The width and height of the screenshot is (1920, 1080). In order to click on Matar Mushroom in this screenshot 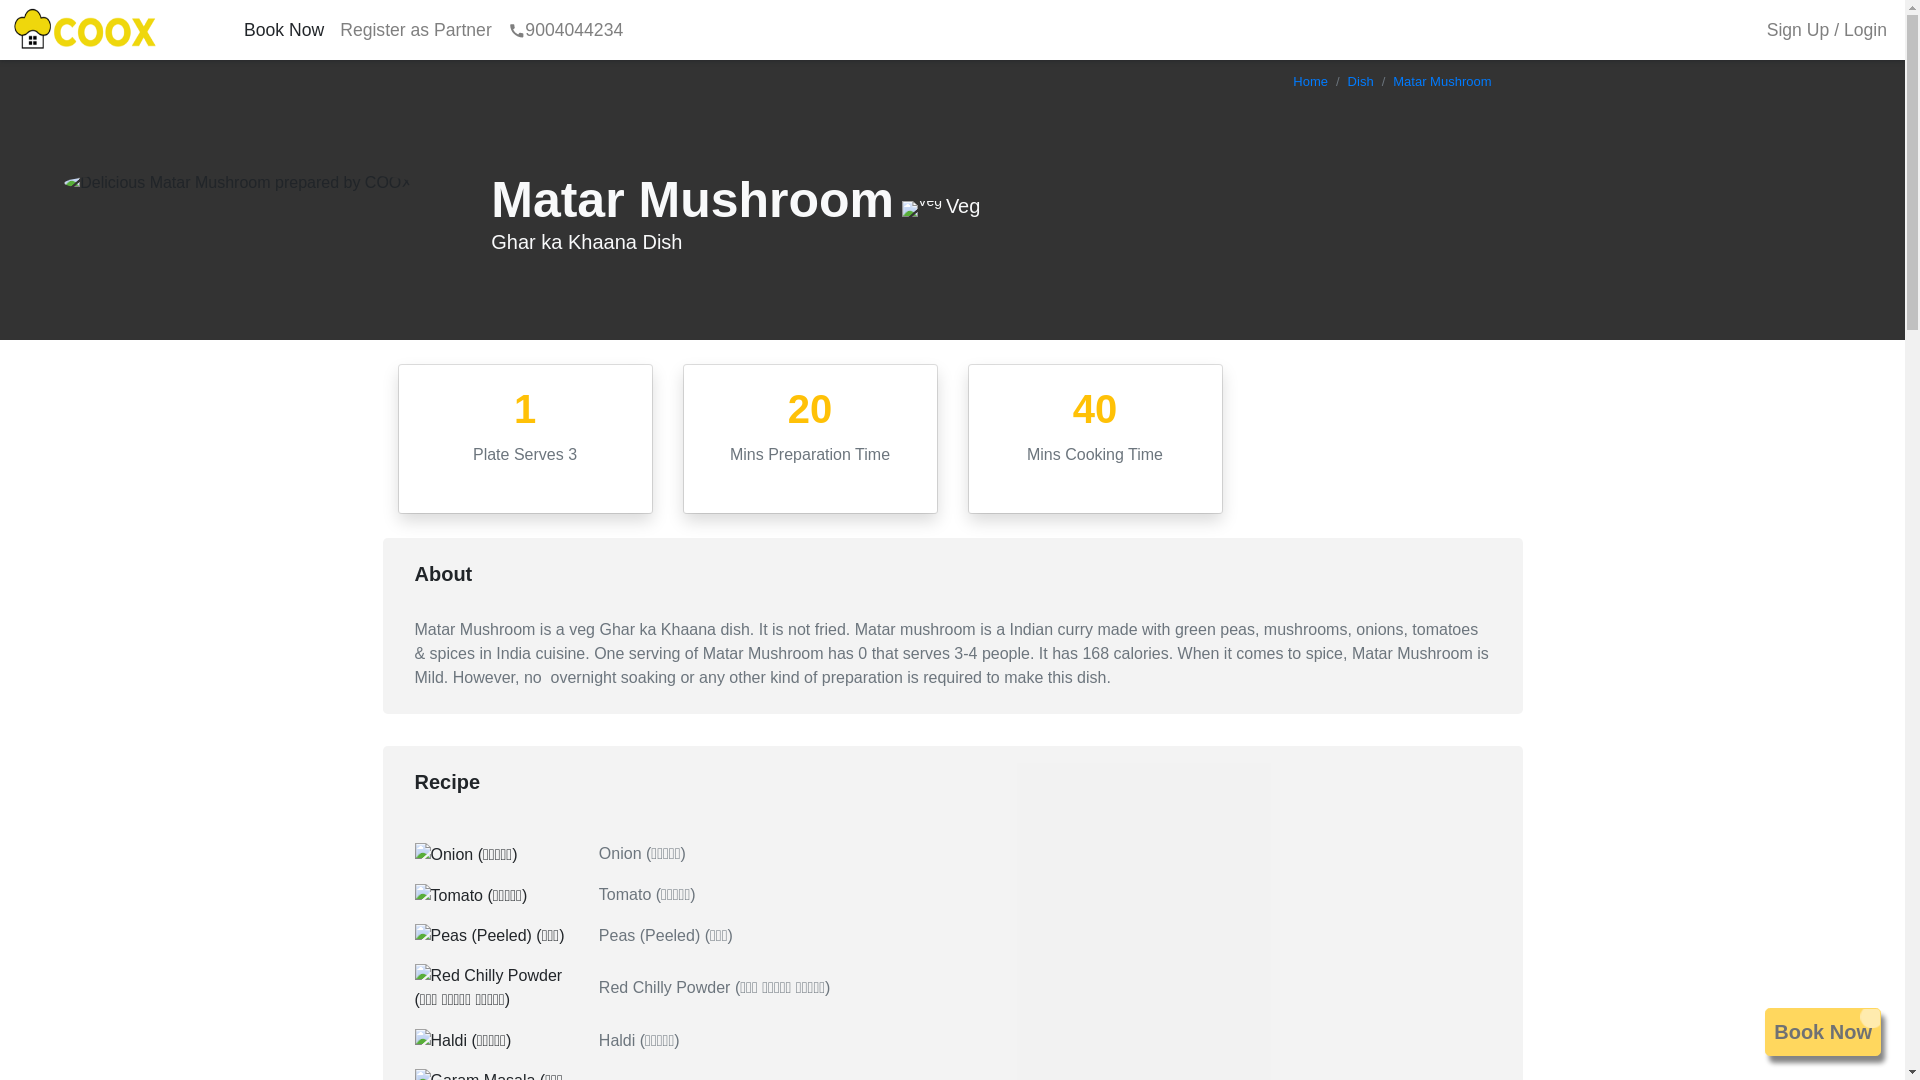, I will do `click(1442, 81)`.